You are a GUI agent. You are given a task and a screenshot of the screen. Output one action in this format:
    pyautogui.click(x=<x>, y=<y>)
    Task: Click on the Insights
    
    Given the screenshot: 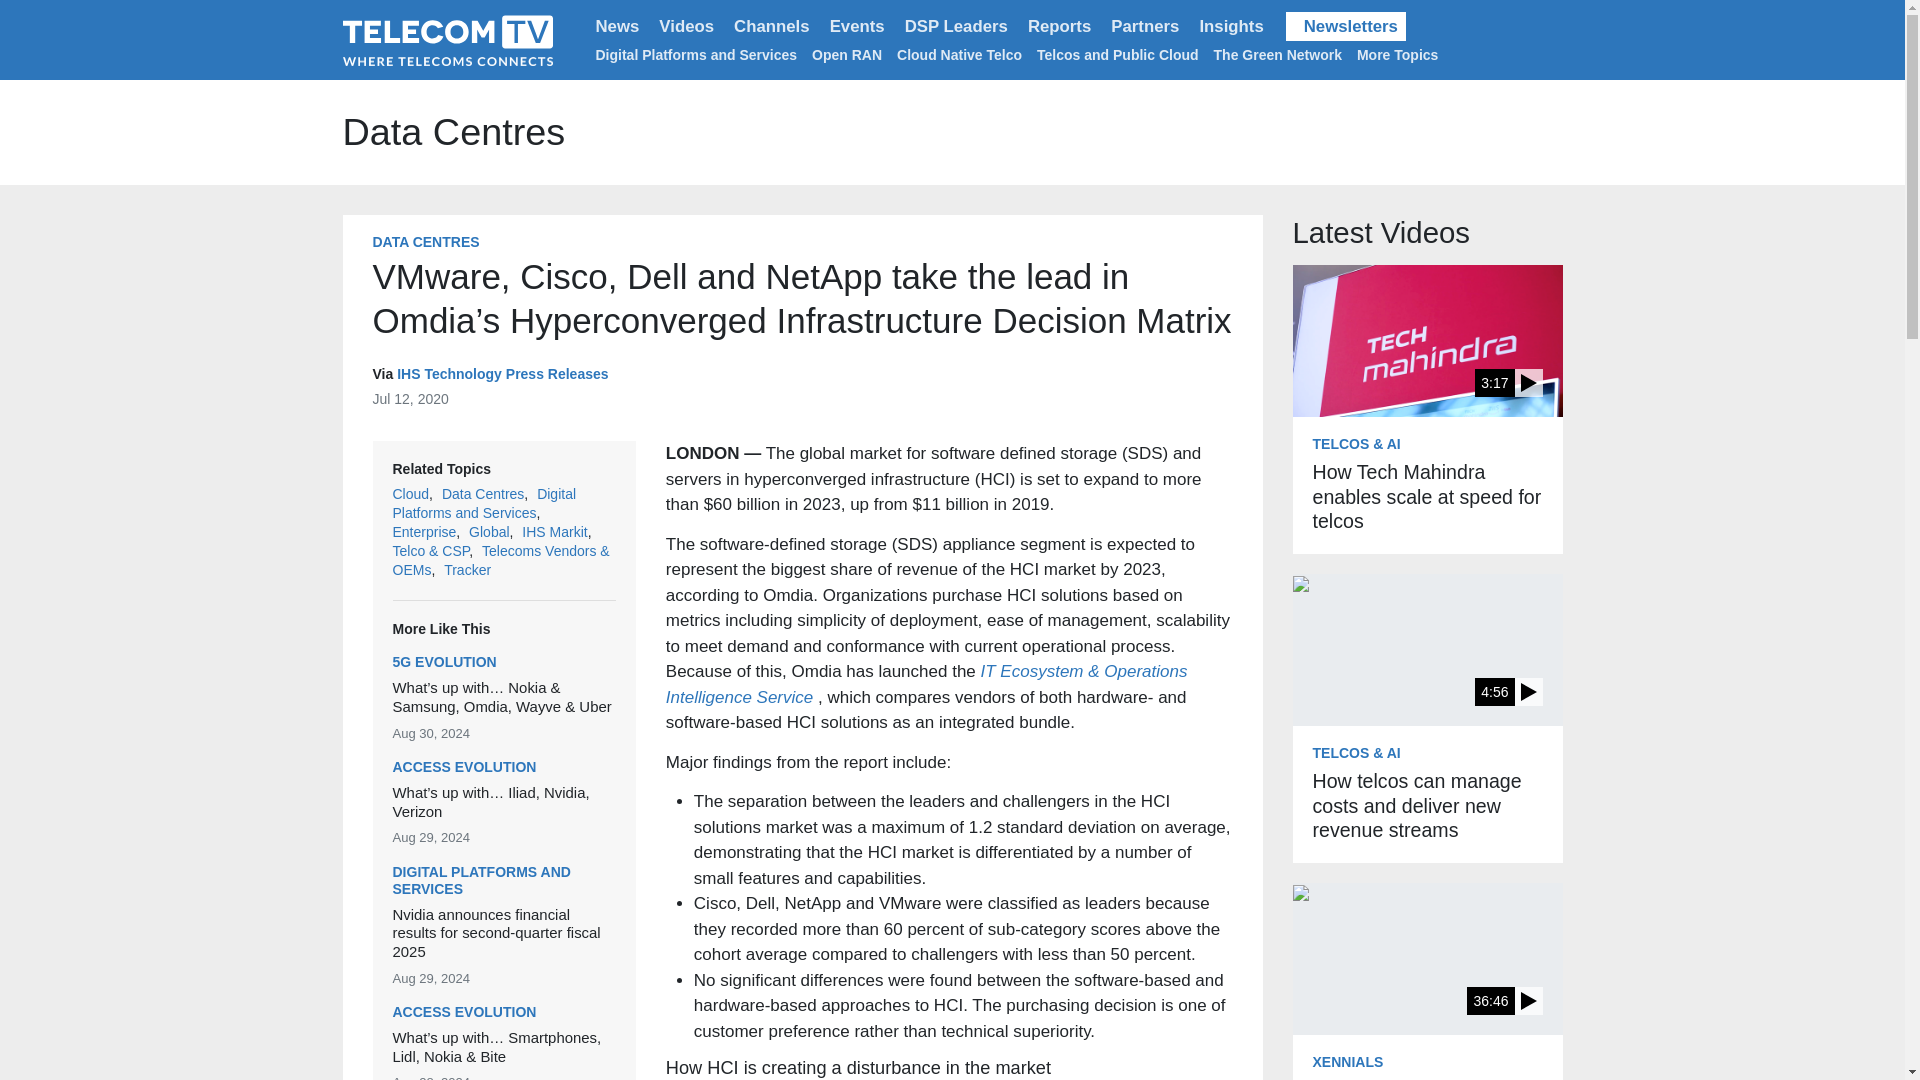 What is the action you would take?
    pyautogui.click(x=1230, y=26)
    